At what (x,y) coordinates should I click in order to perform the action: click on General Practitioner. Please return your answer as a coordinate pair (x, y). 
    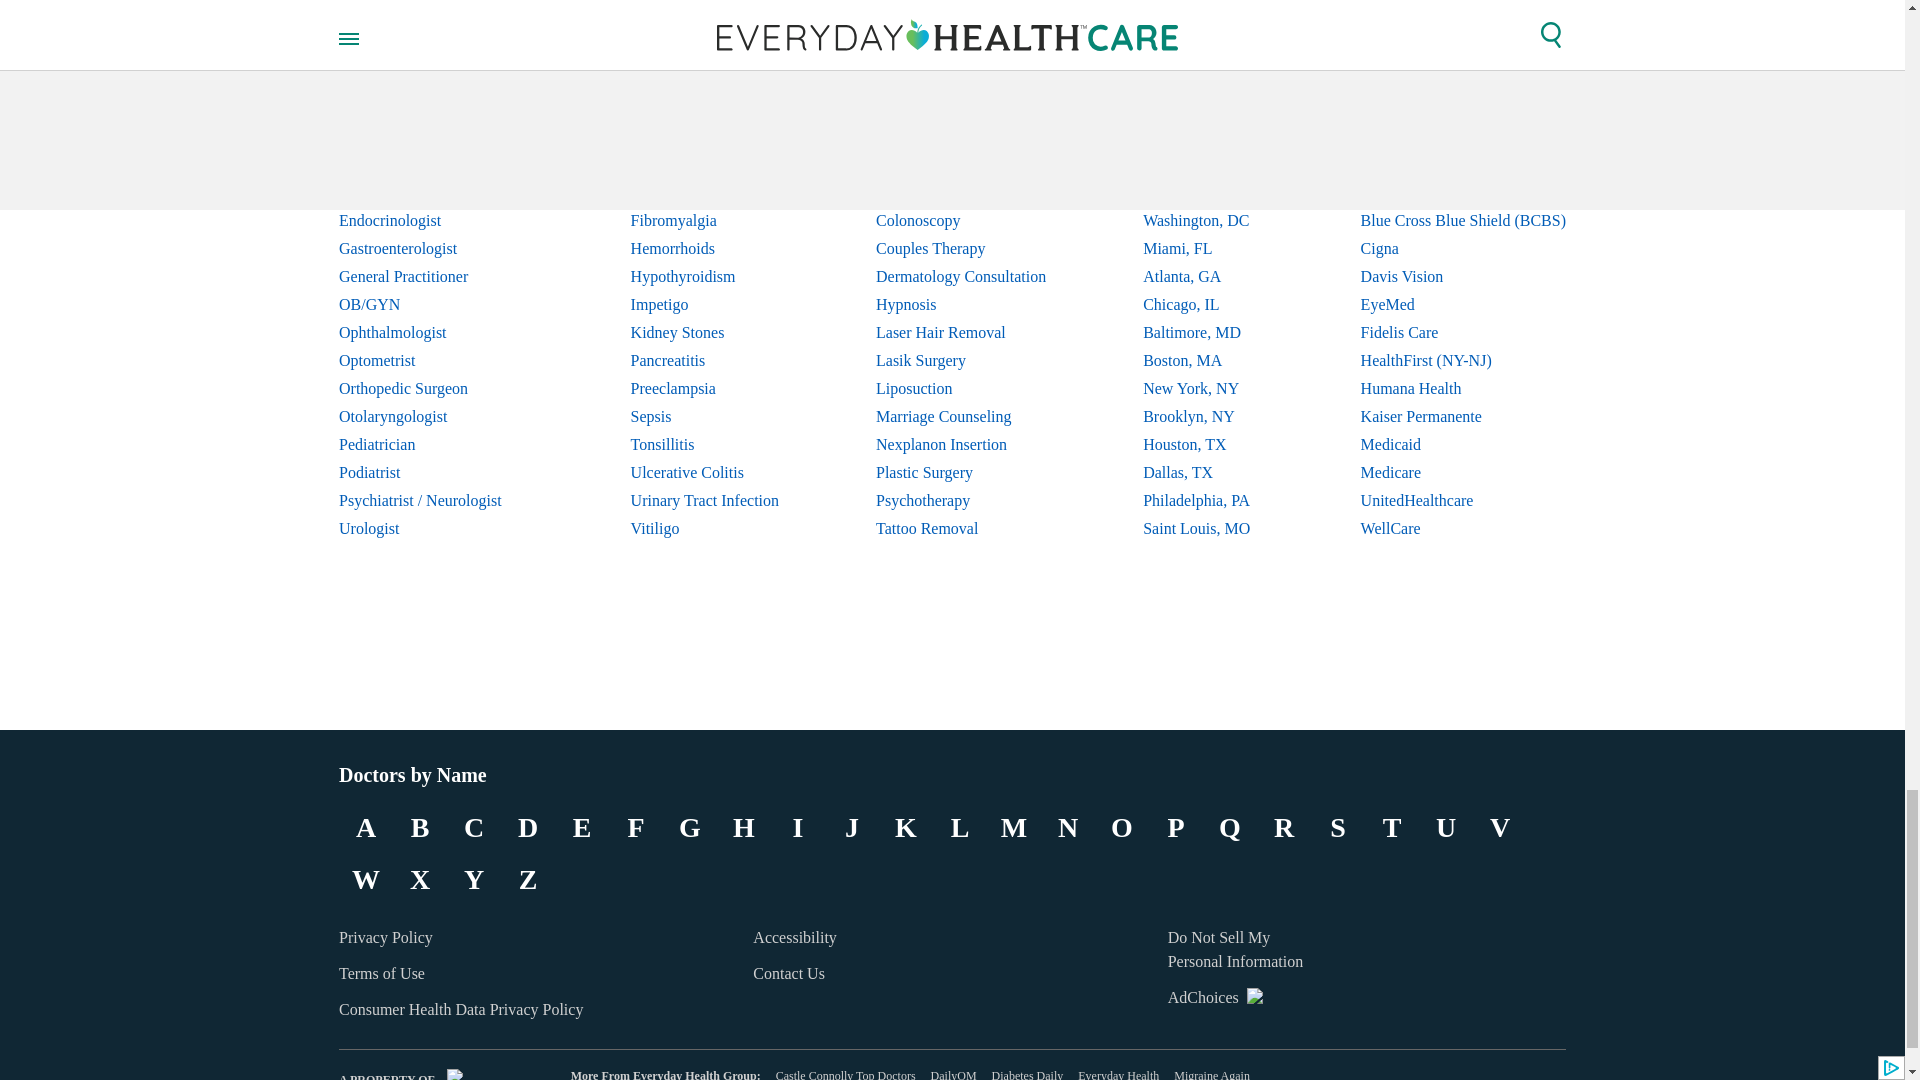
    Looking at the image, I should click on (436, 276).